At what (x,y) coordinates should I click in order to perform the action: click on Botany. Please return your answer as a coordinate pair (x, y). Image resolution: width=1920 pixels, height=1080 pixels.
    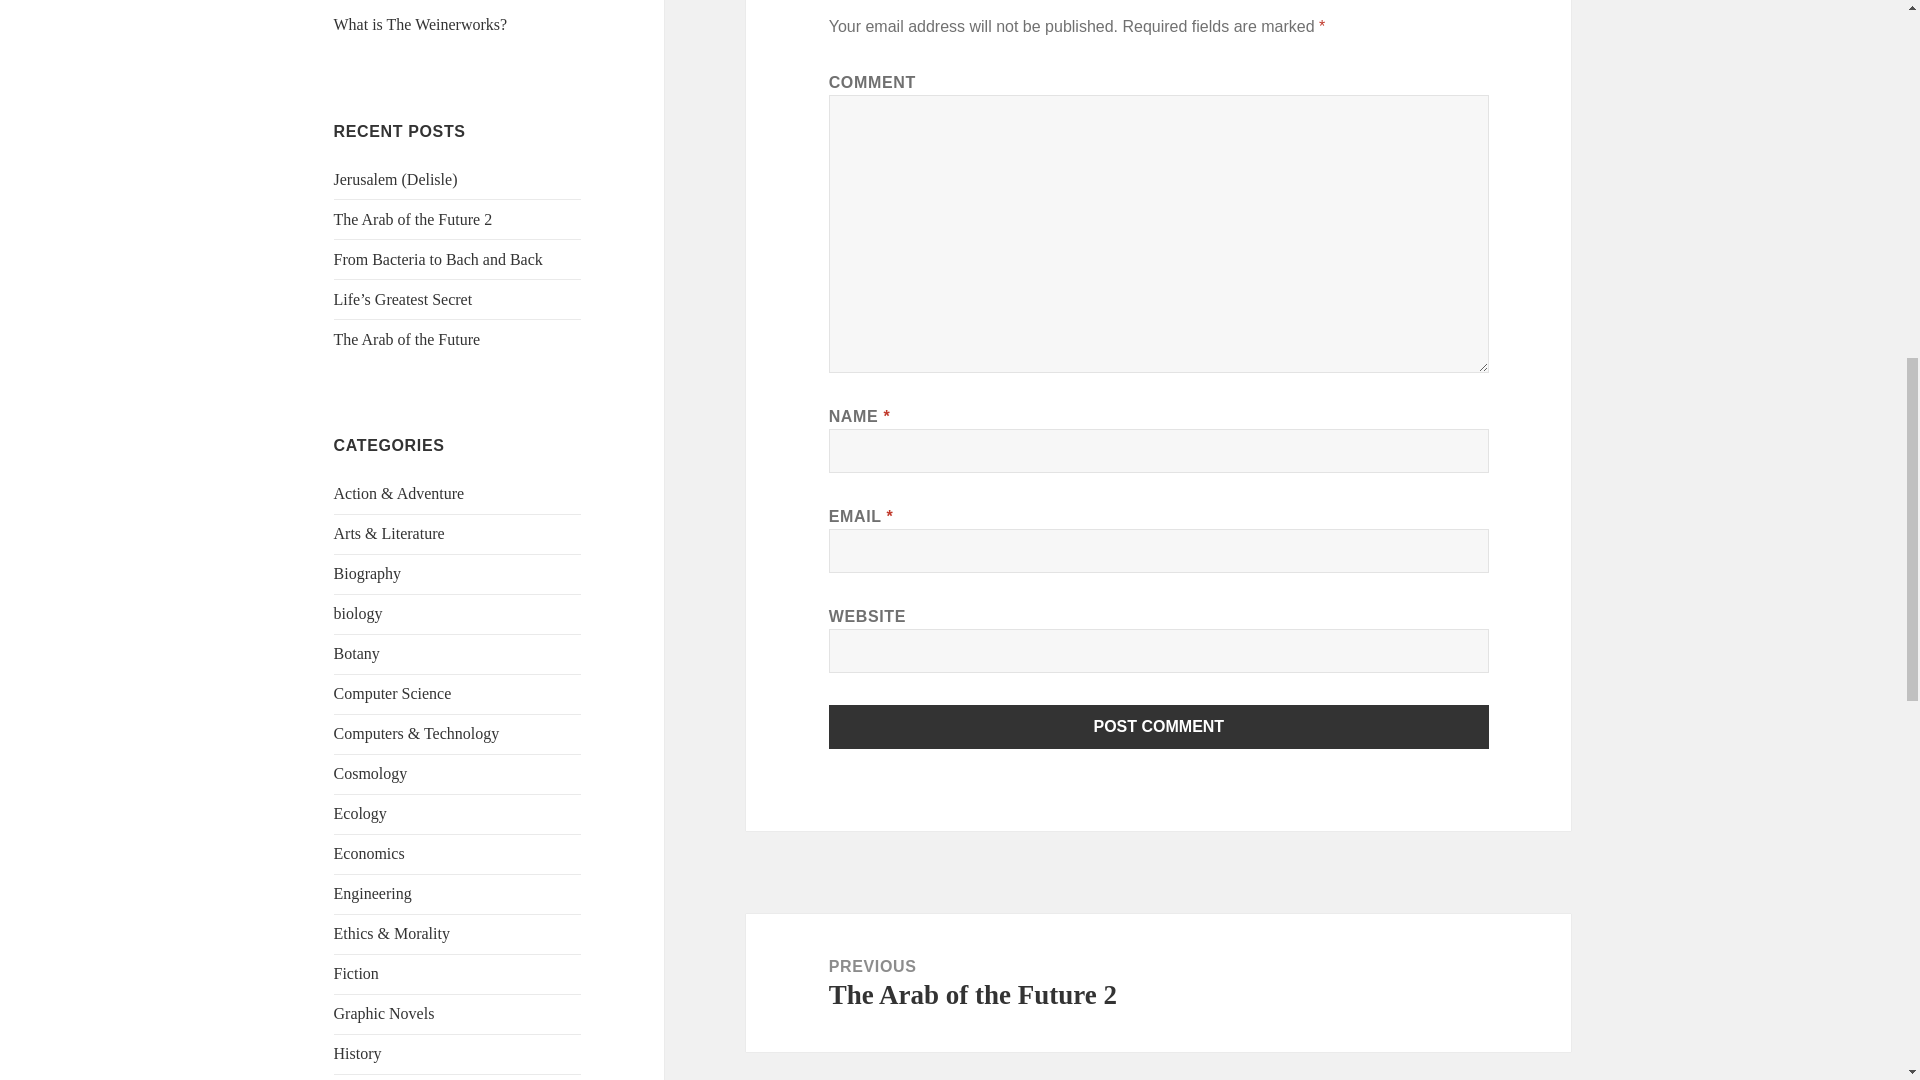
    Looking at the image, I should click on (357, 653).